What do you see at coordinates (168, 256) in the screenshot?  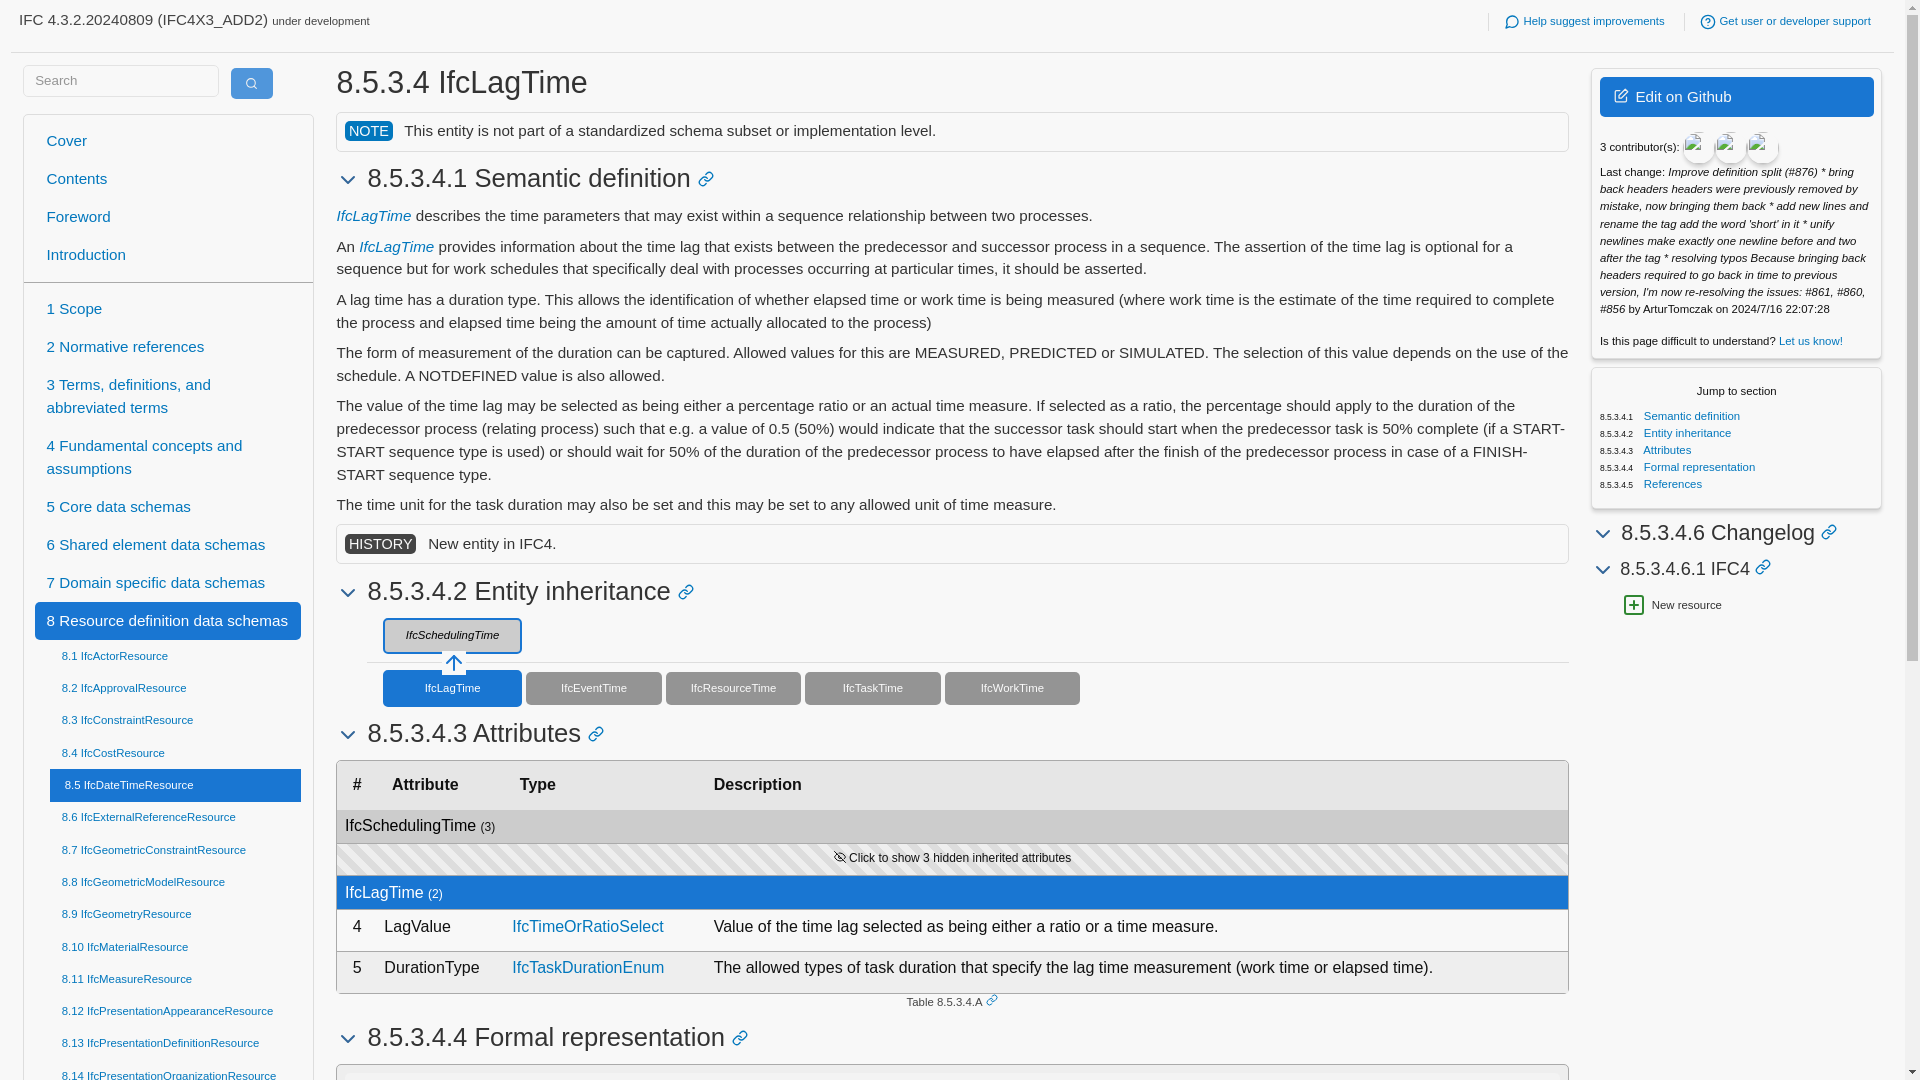 I see `Introduction` at bounding box center [168, 256].